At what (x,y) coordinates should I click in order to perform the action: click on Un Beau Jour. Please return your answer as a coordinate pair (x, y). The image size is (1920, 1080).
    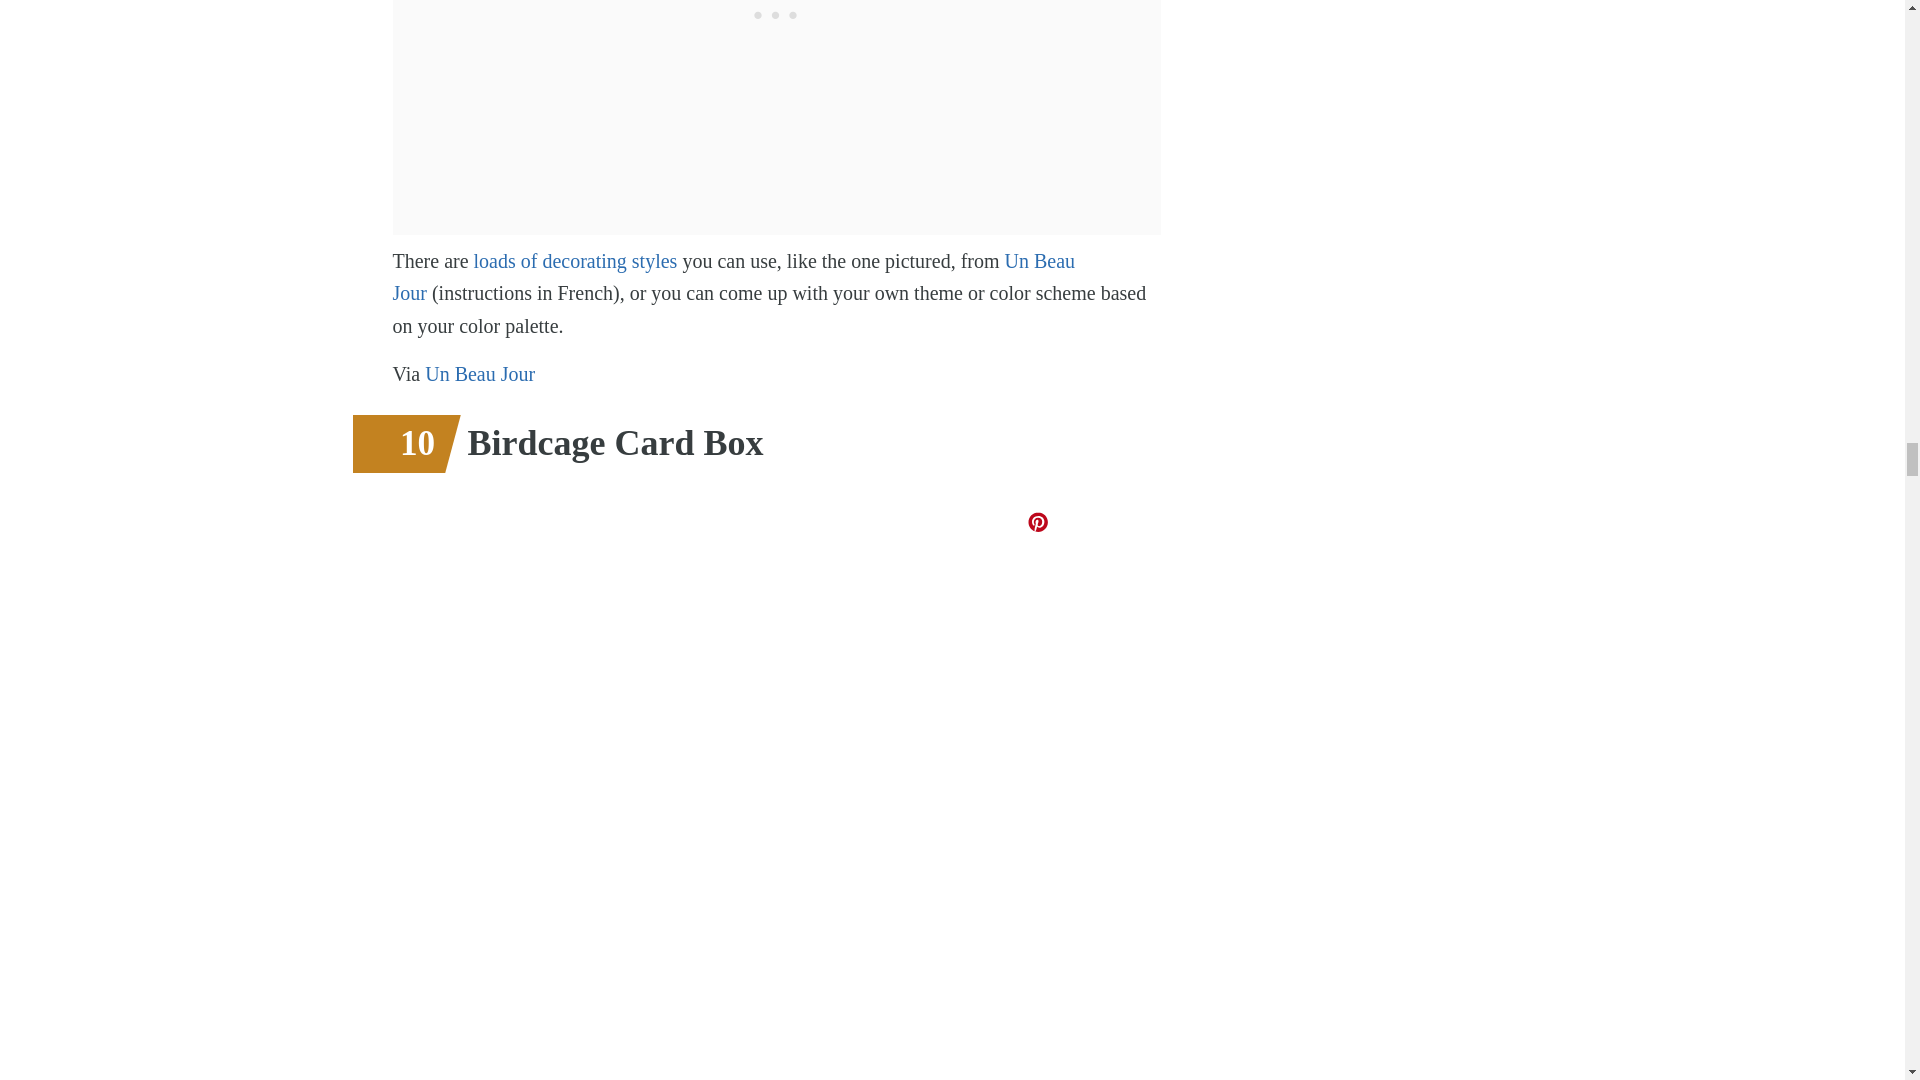
    Looking at the image, I should click on (480, 373).